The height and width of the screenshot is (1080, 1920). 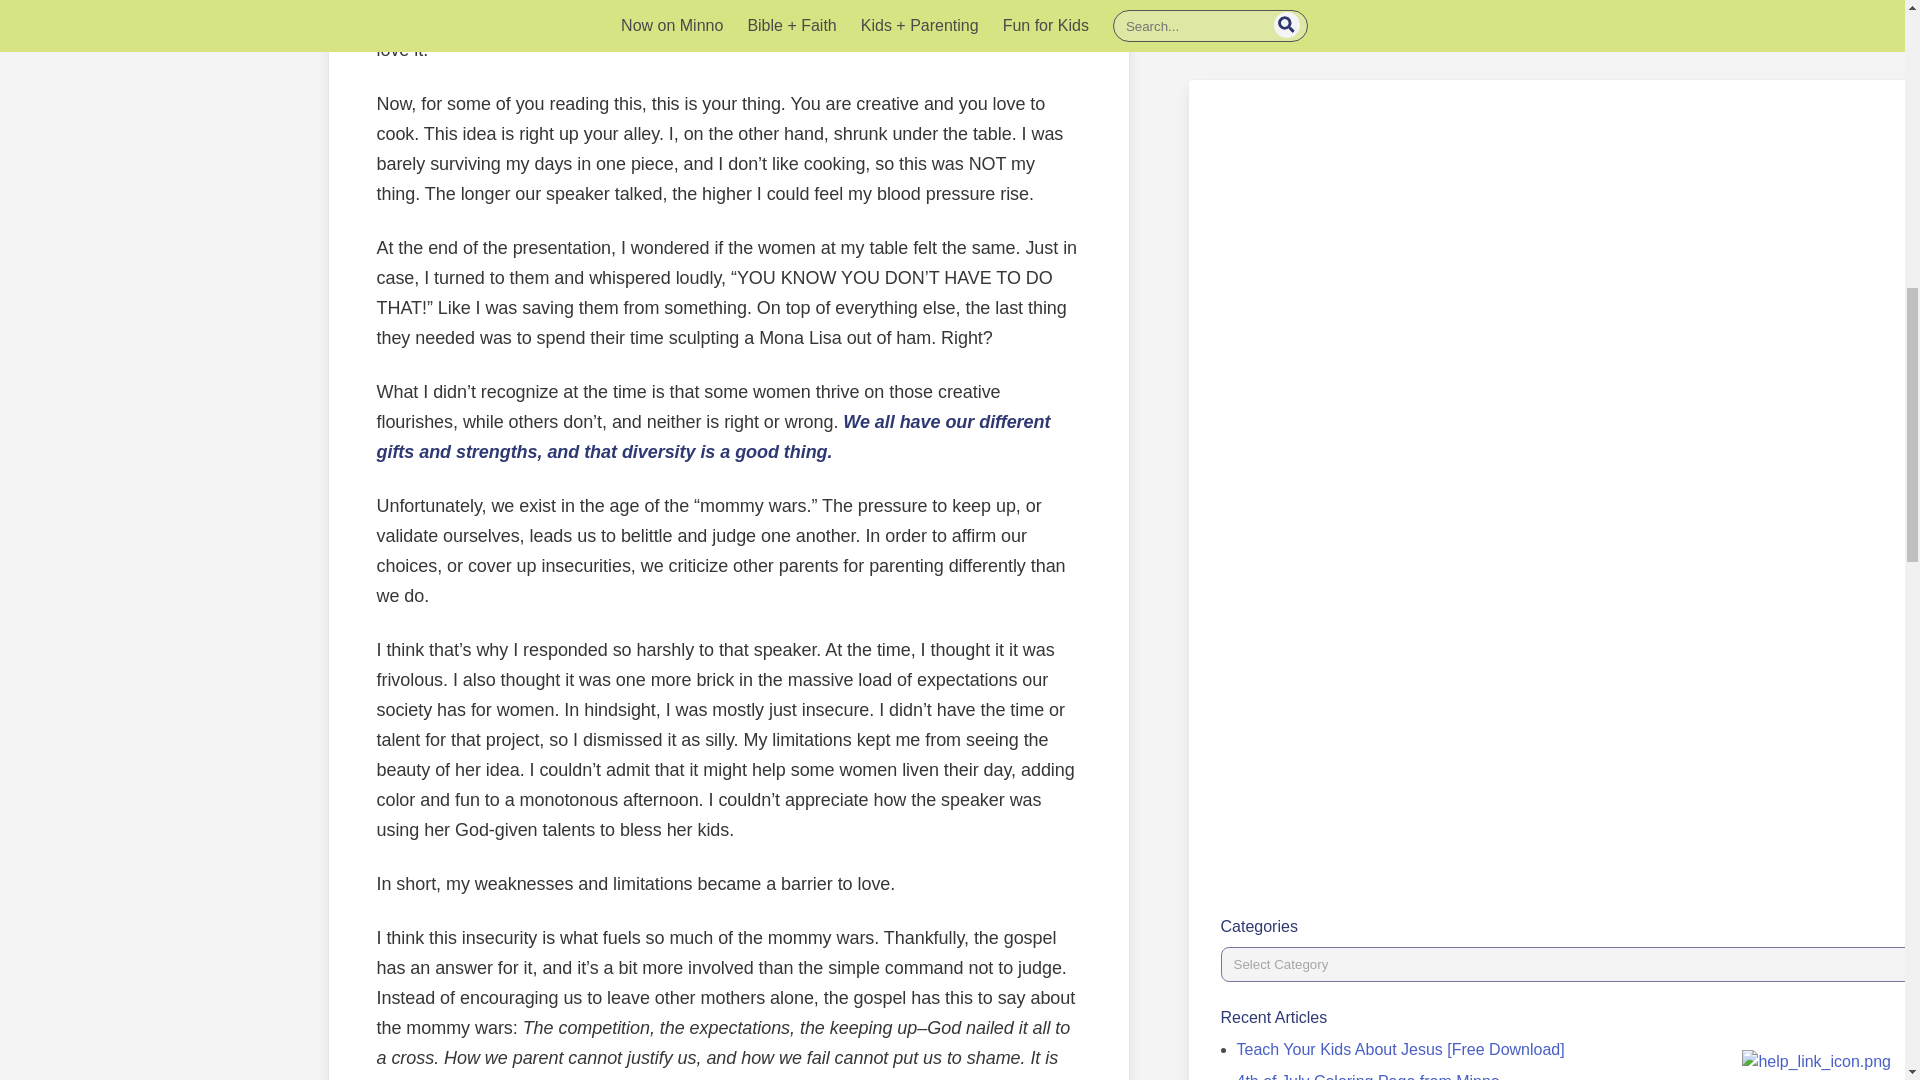 What do you see at coordinates (1368, 78) in the screenshot?
I see `4th of July Coloring Page from Minno` at bounding box center [1368, 78].